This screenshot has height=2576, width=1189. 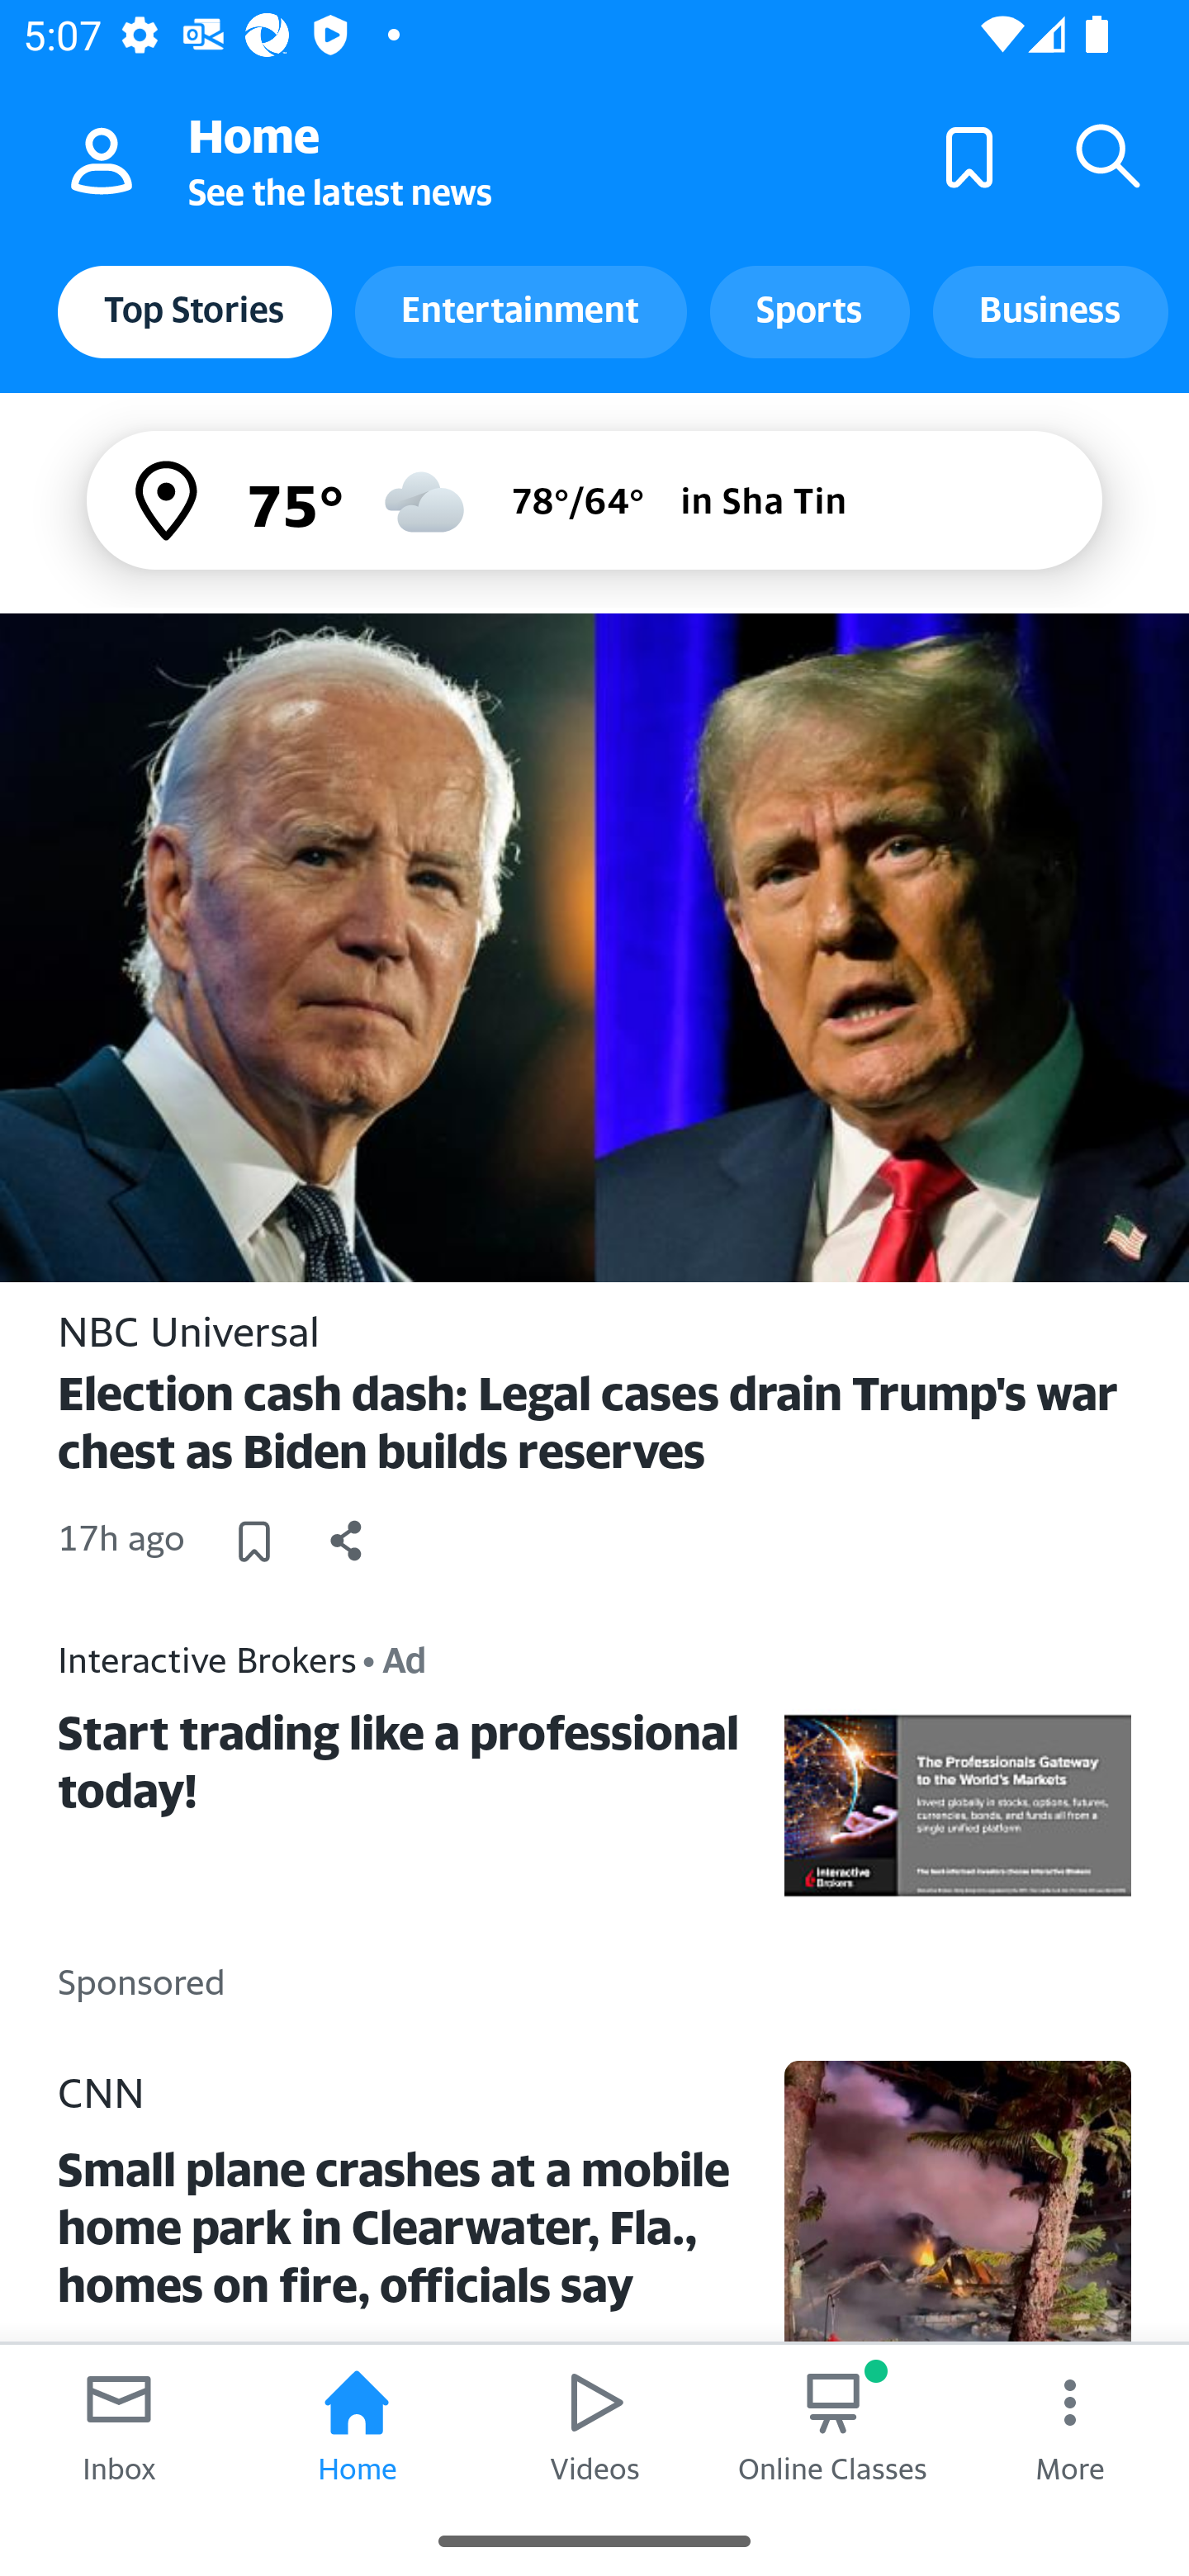 What do you see at coordinates (1108, 155) in the screenshot?
I see `Search` at bounding box center [1108, 155].